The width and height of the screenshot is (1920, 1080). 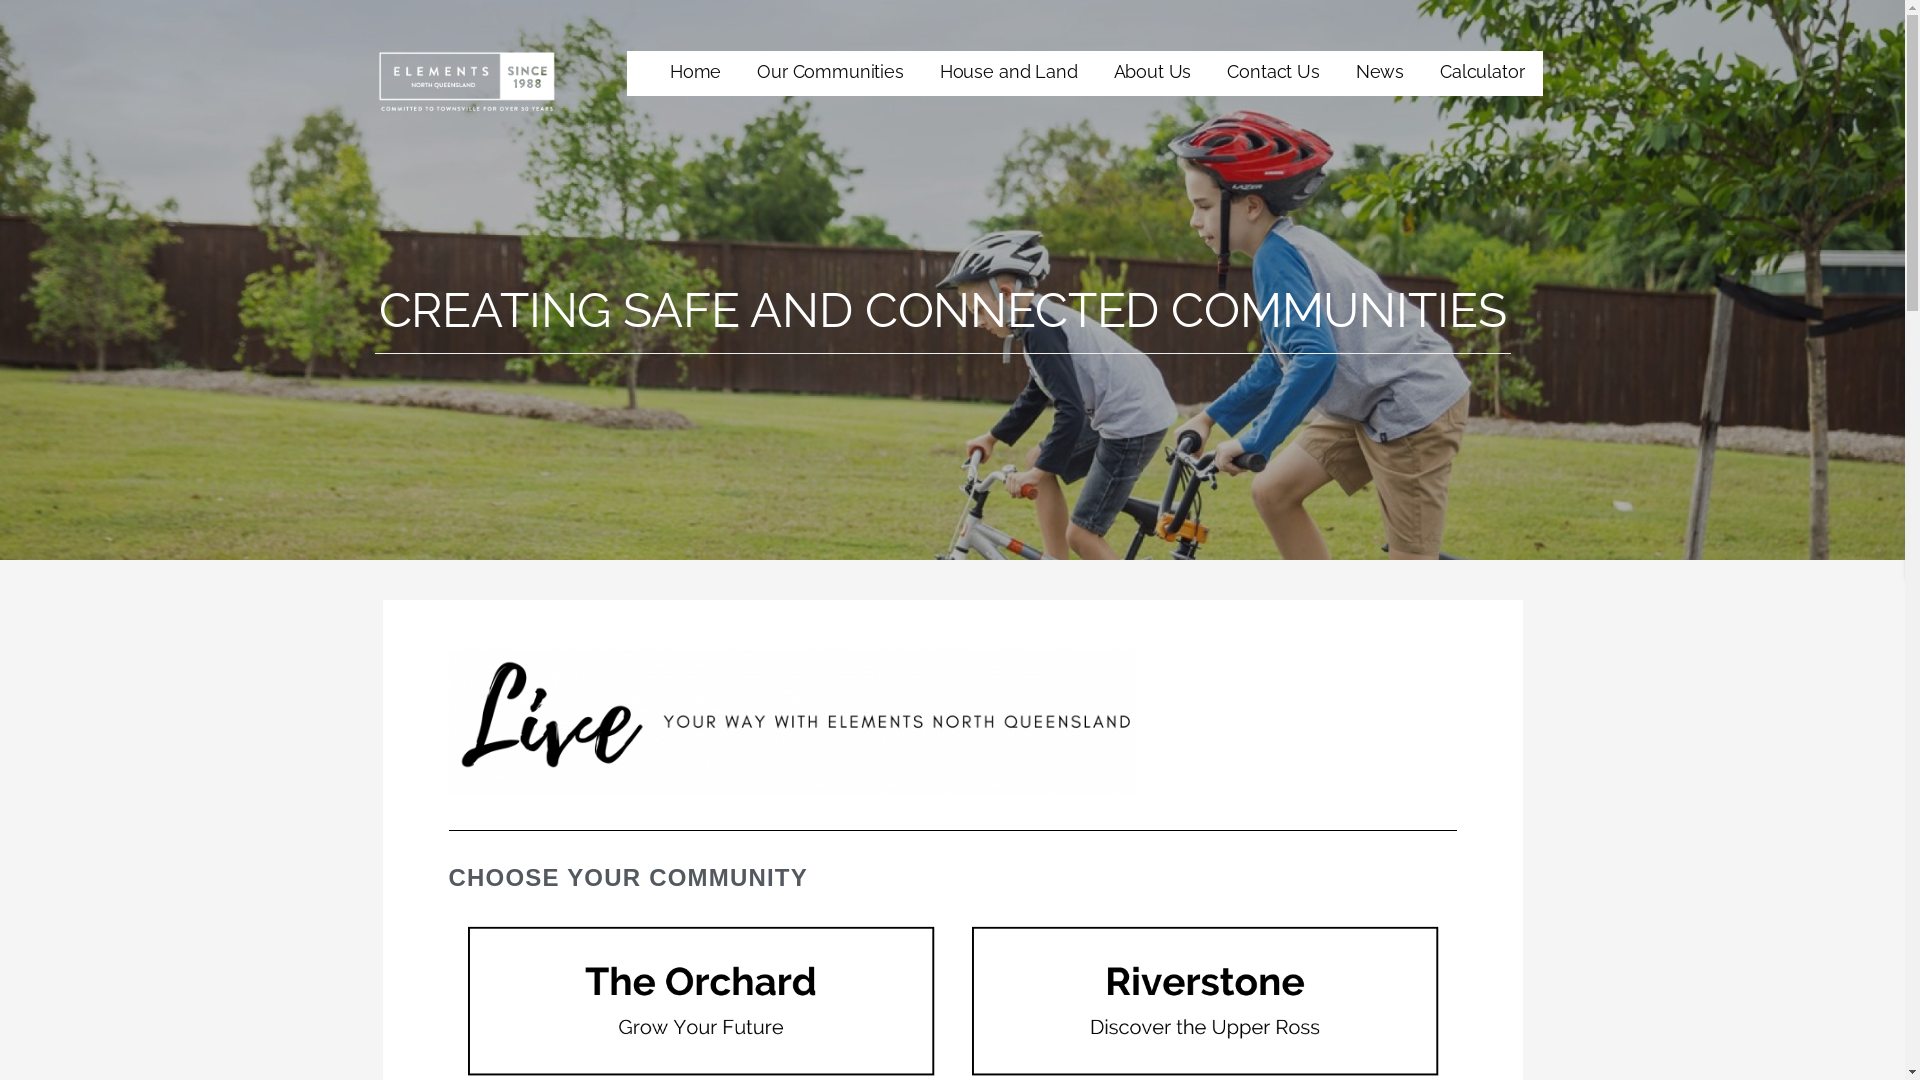 I want to click on Elements North Queensland, so click(x=583, y=127).